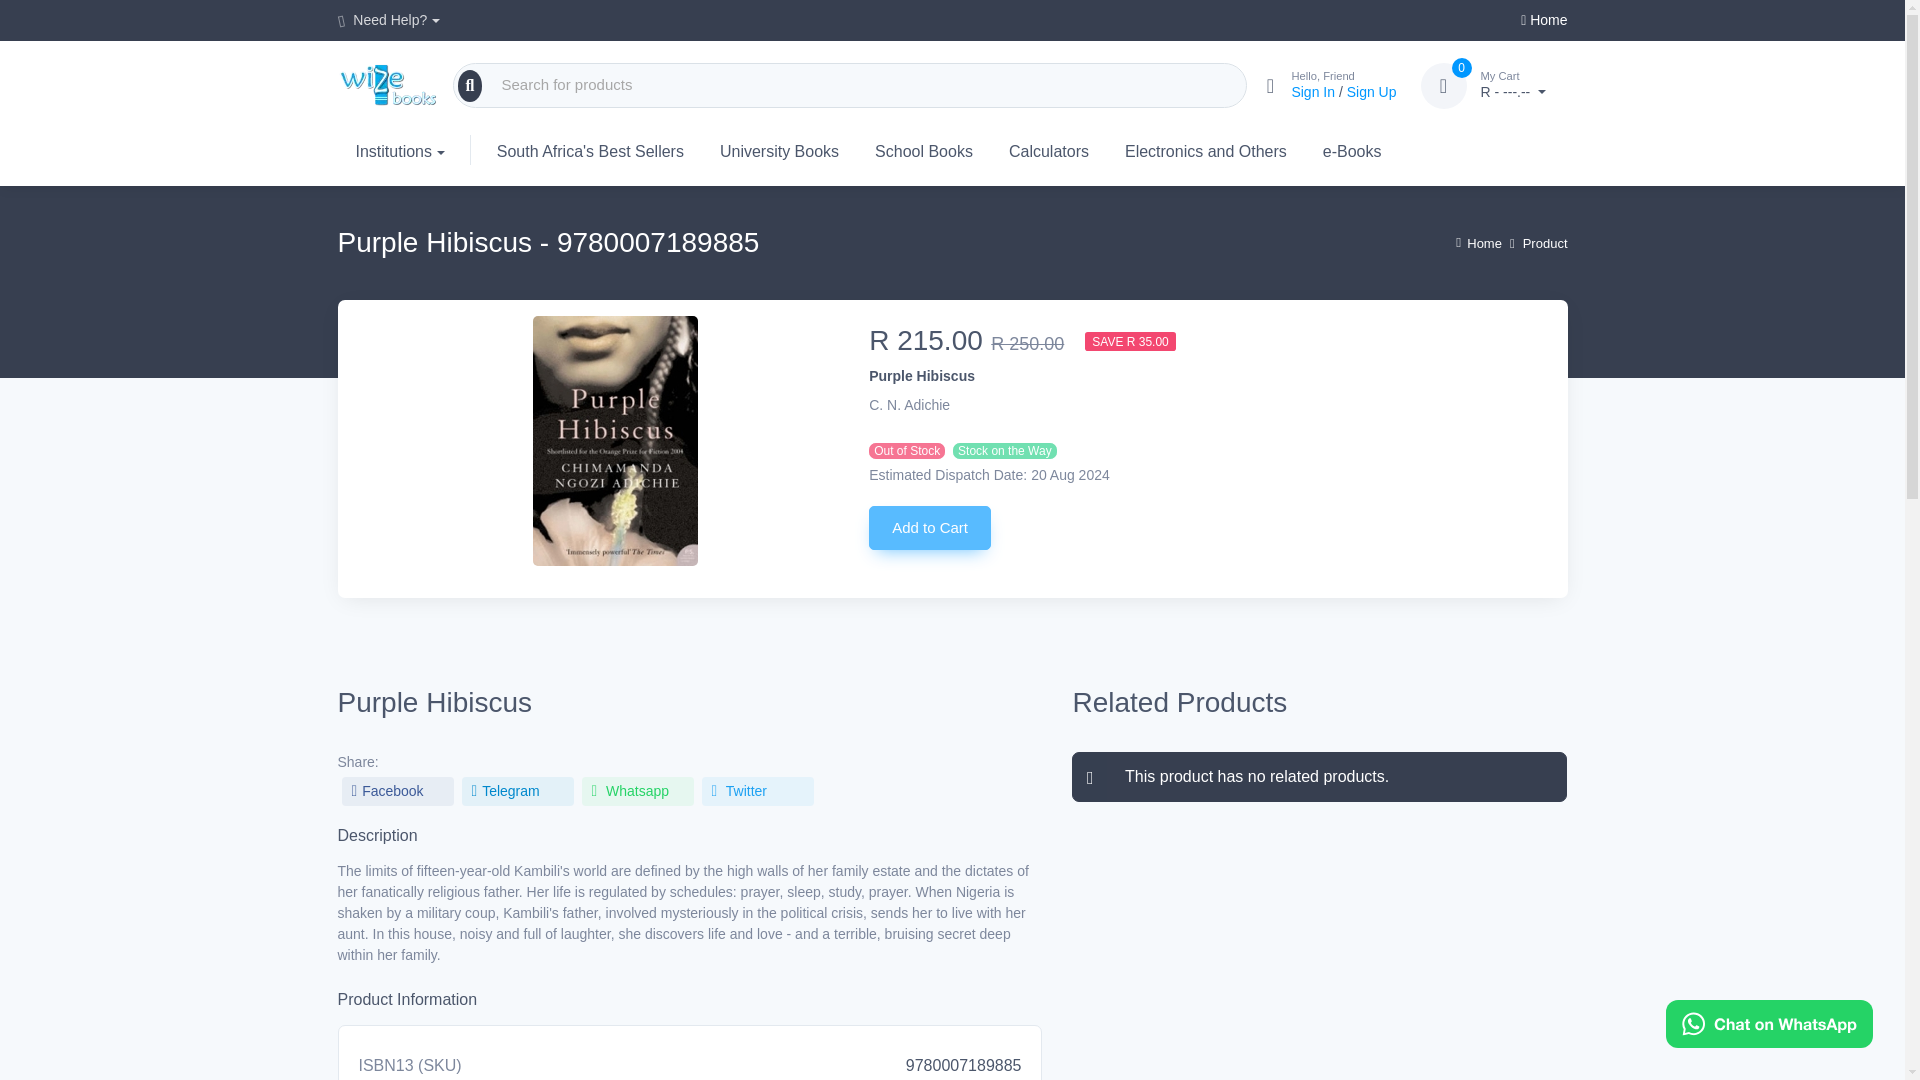 This screenshot has height=1080, width=1920. I want to click on School Books, so click(923, 150).